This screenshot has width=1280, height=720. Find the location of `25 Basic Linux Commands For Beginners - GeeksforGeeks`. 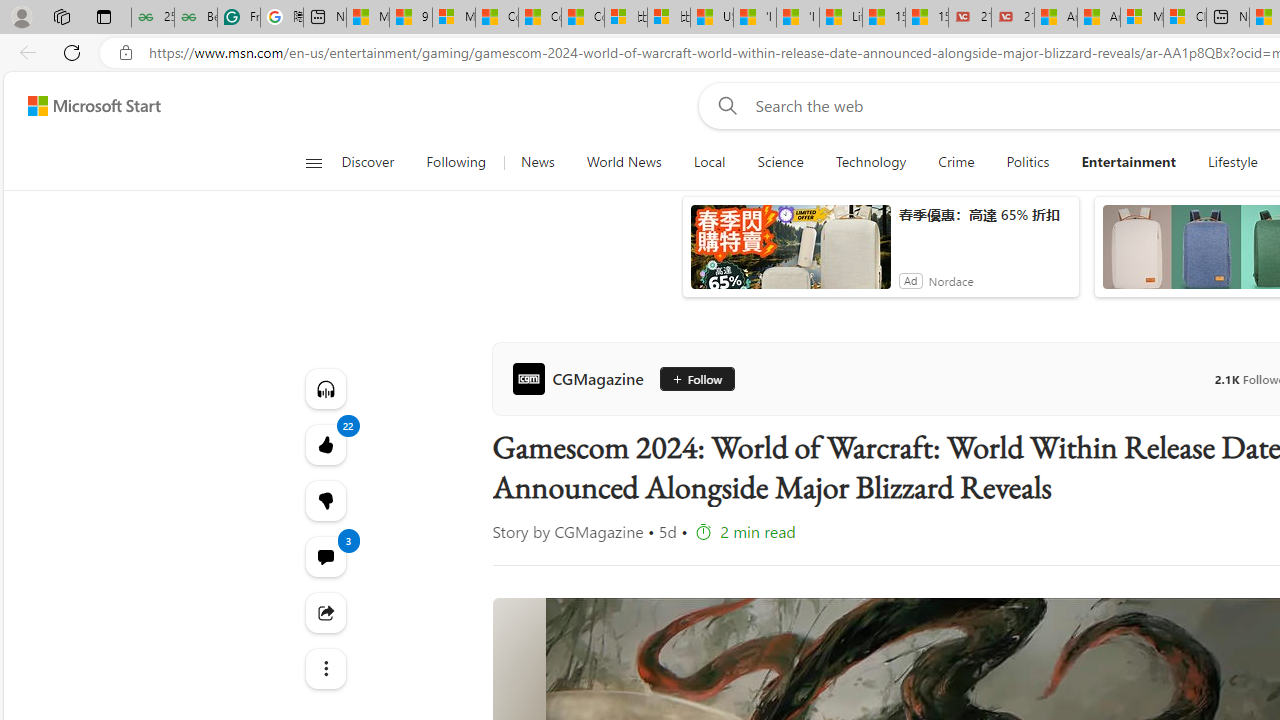

25 Basic Linux Commands For Beginners - GeeksforGeeks is located at coordinates (152, 18).